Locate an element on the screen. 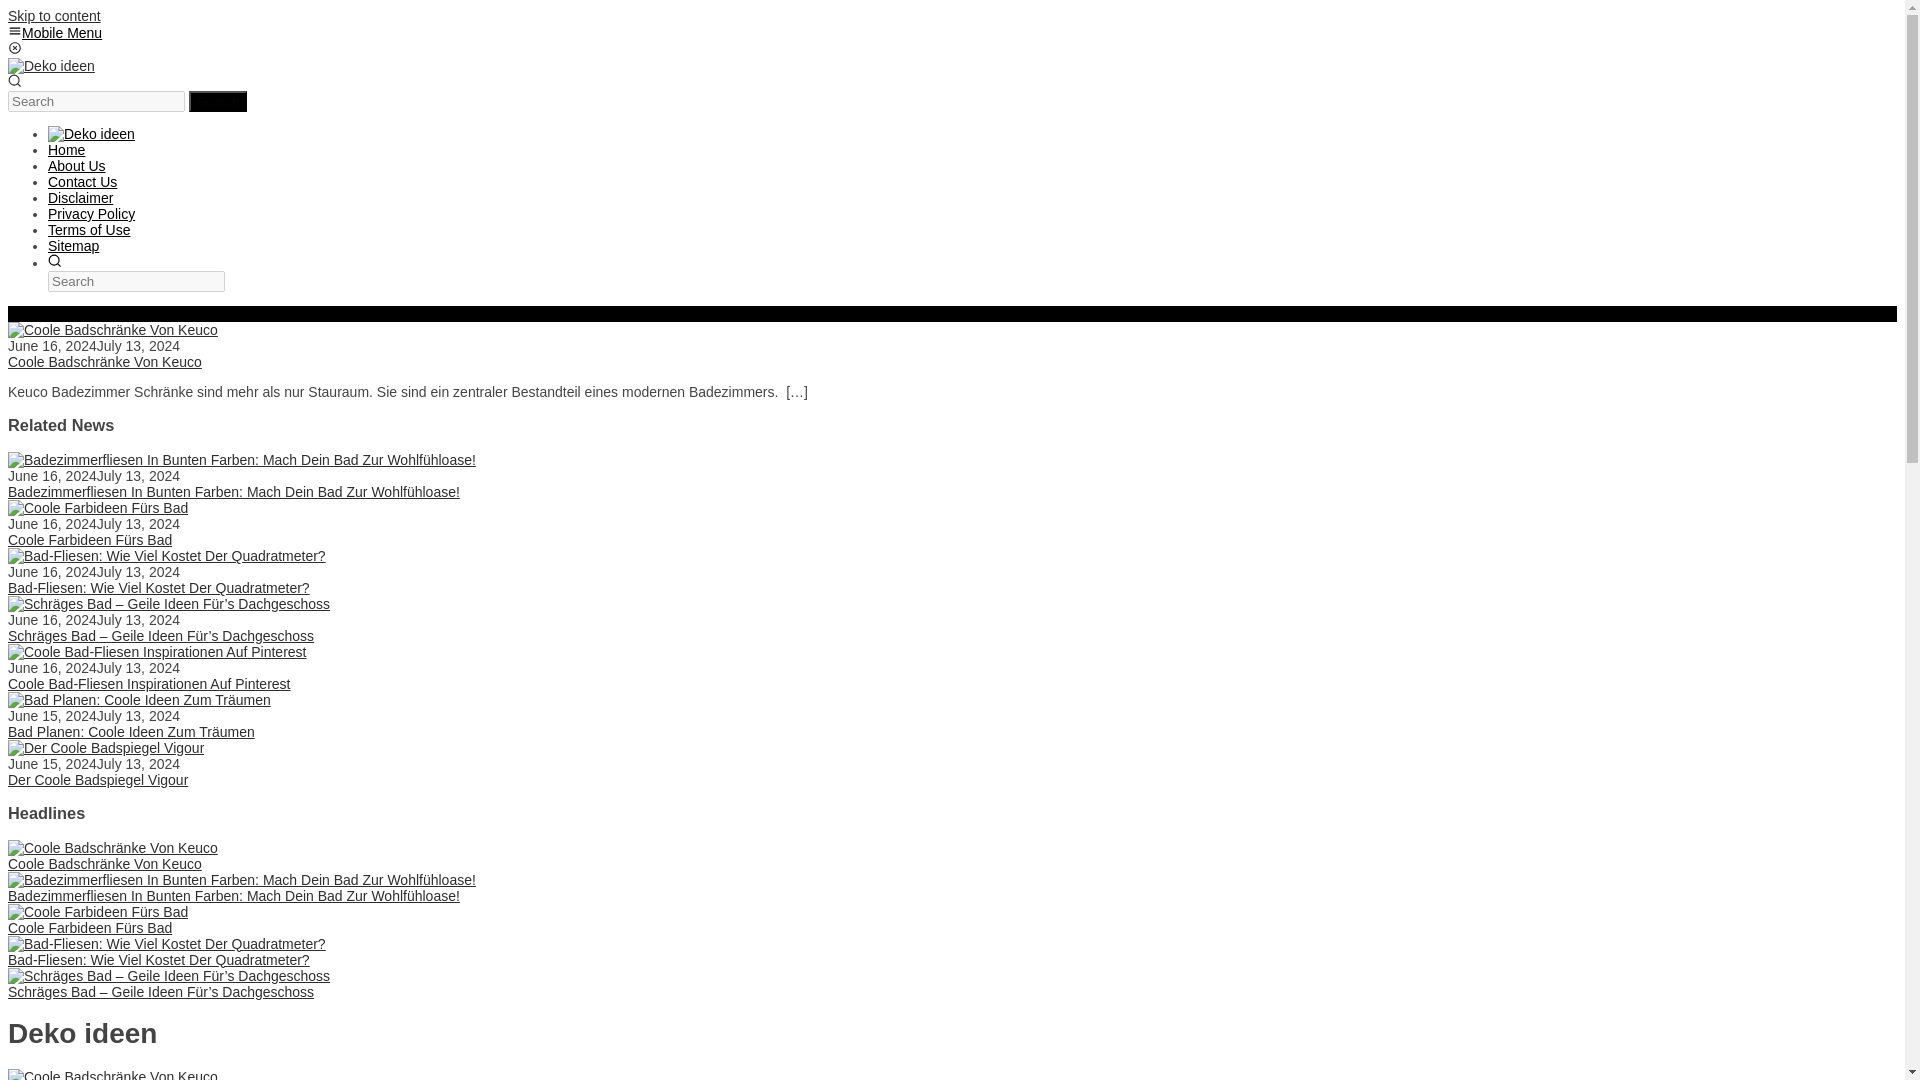 This screenshot has height=1080, width=1920. Bad-Fliesen: Wie Viel Kostet Der Quadratmeter? is located at coordinates (166, 555).